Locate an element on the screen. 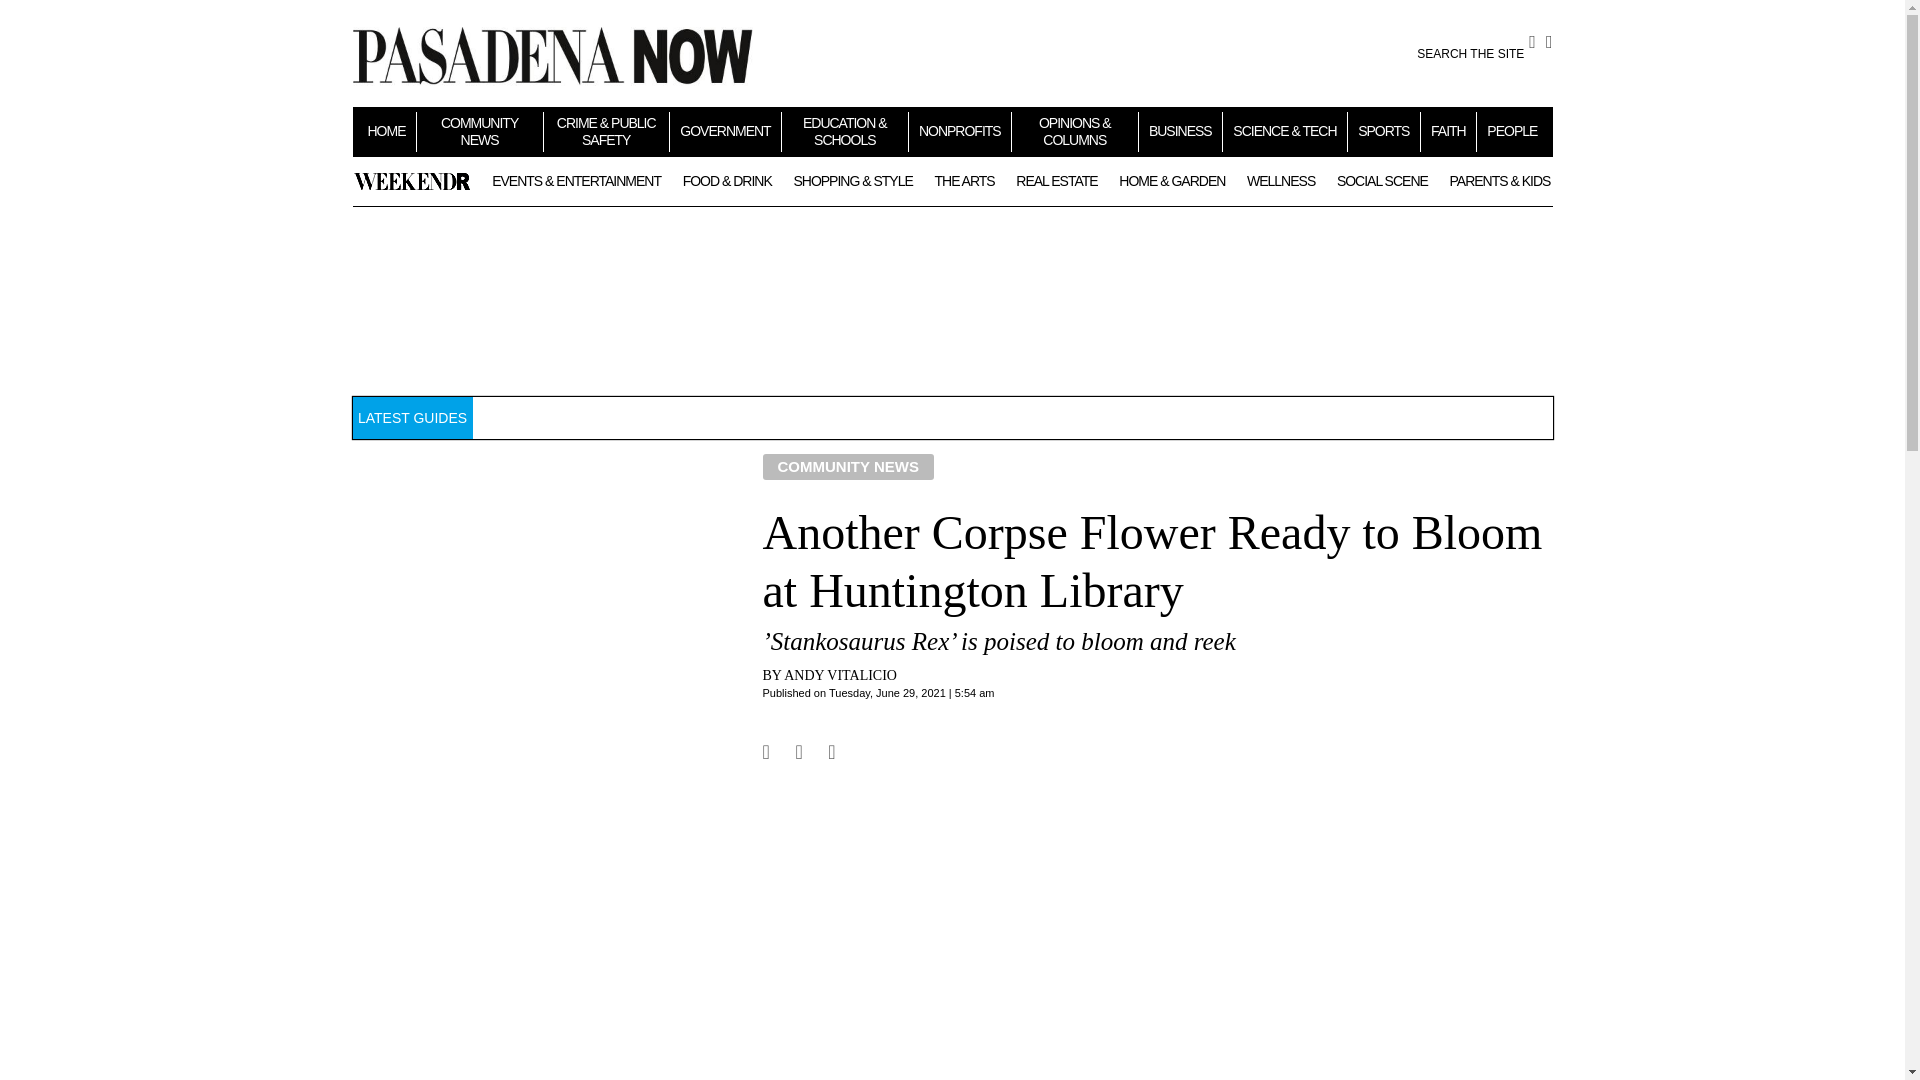 Image resolution: width=1920 pixels, height=1080 pixels. Bookmark is located at coordinates (888, 741).